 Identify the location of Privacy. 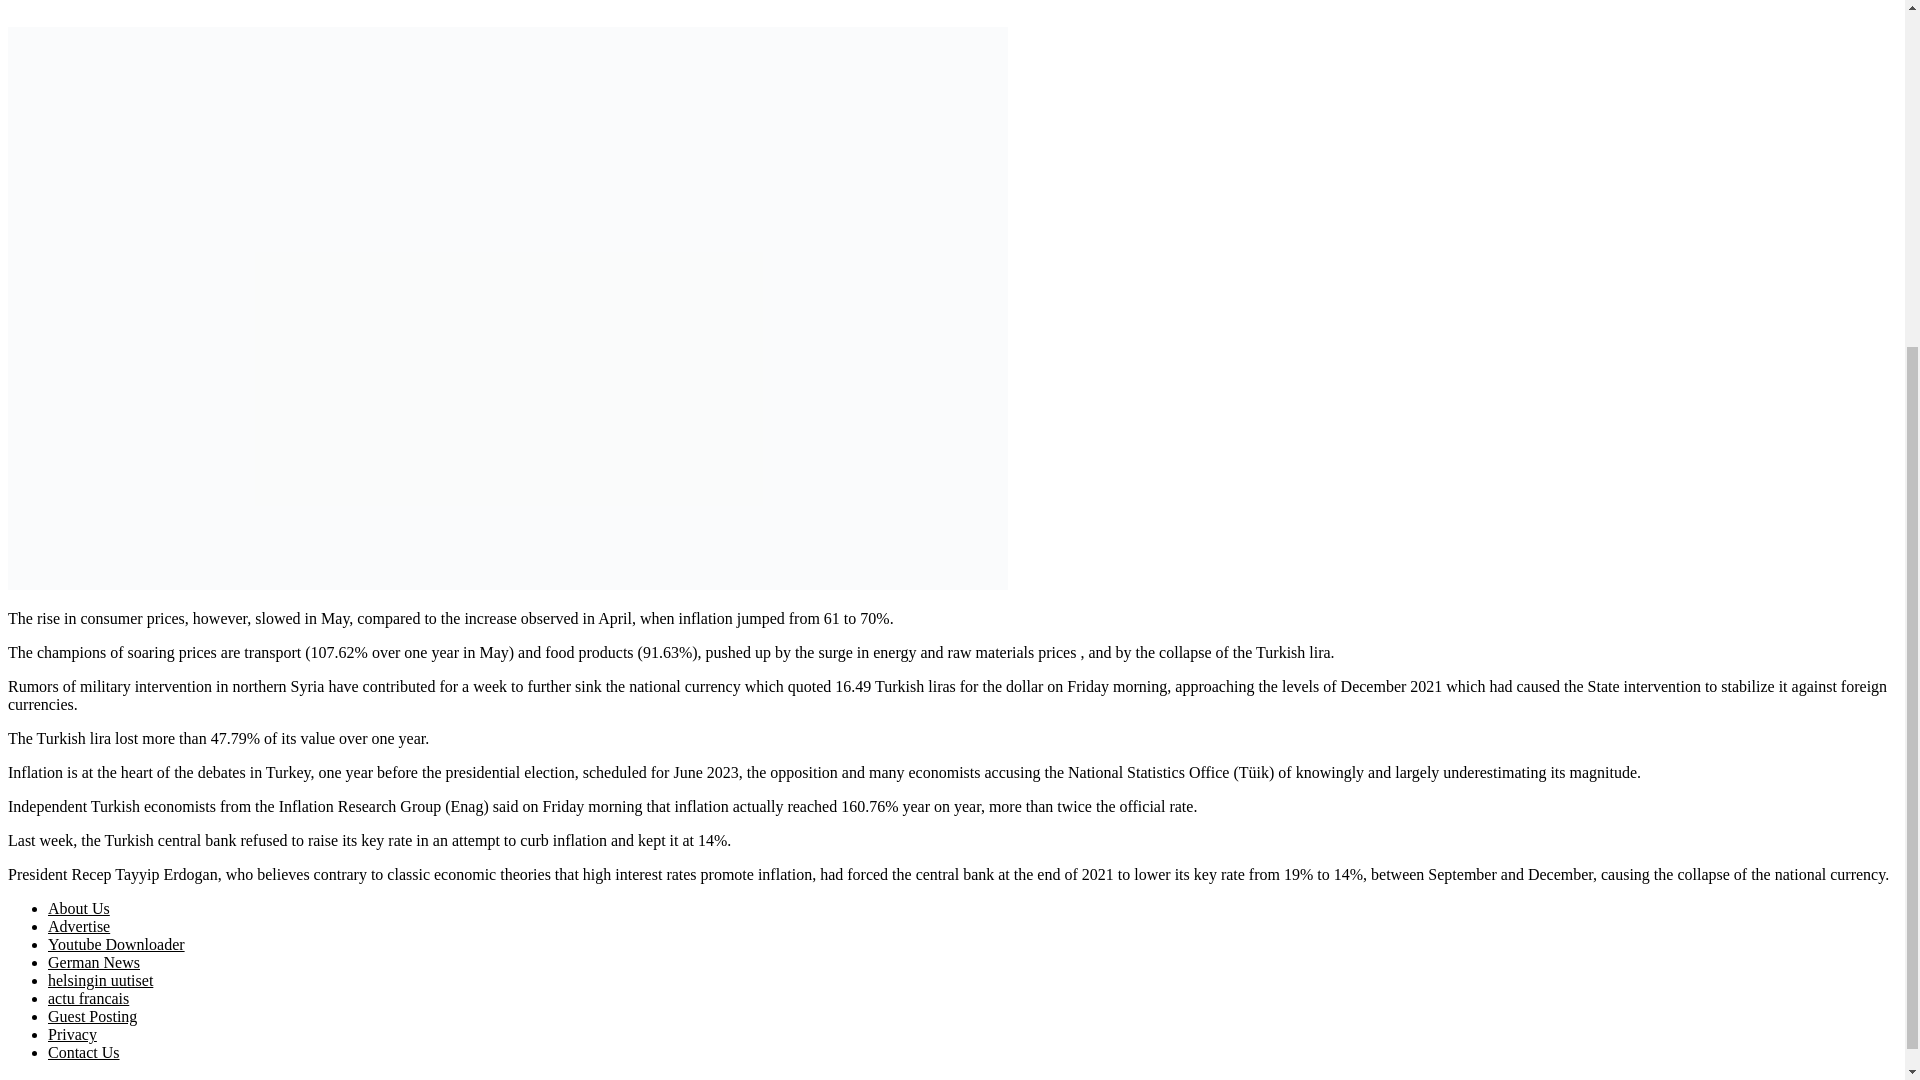
(72, 1034).